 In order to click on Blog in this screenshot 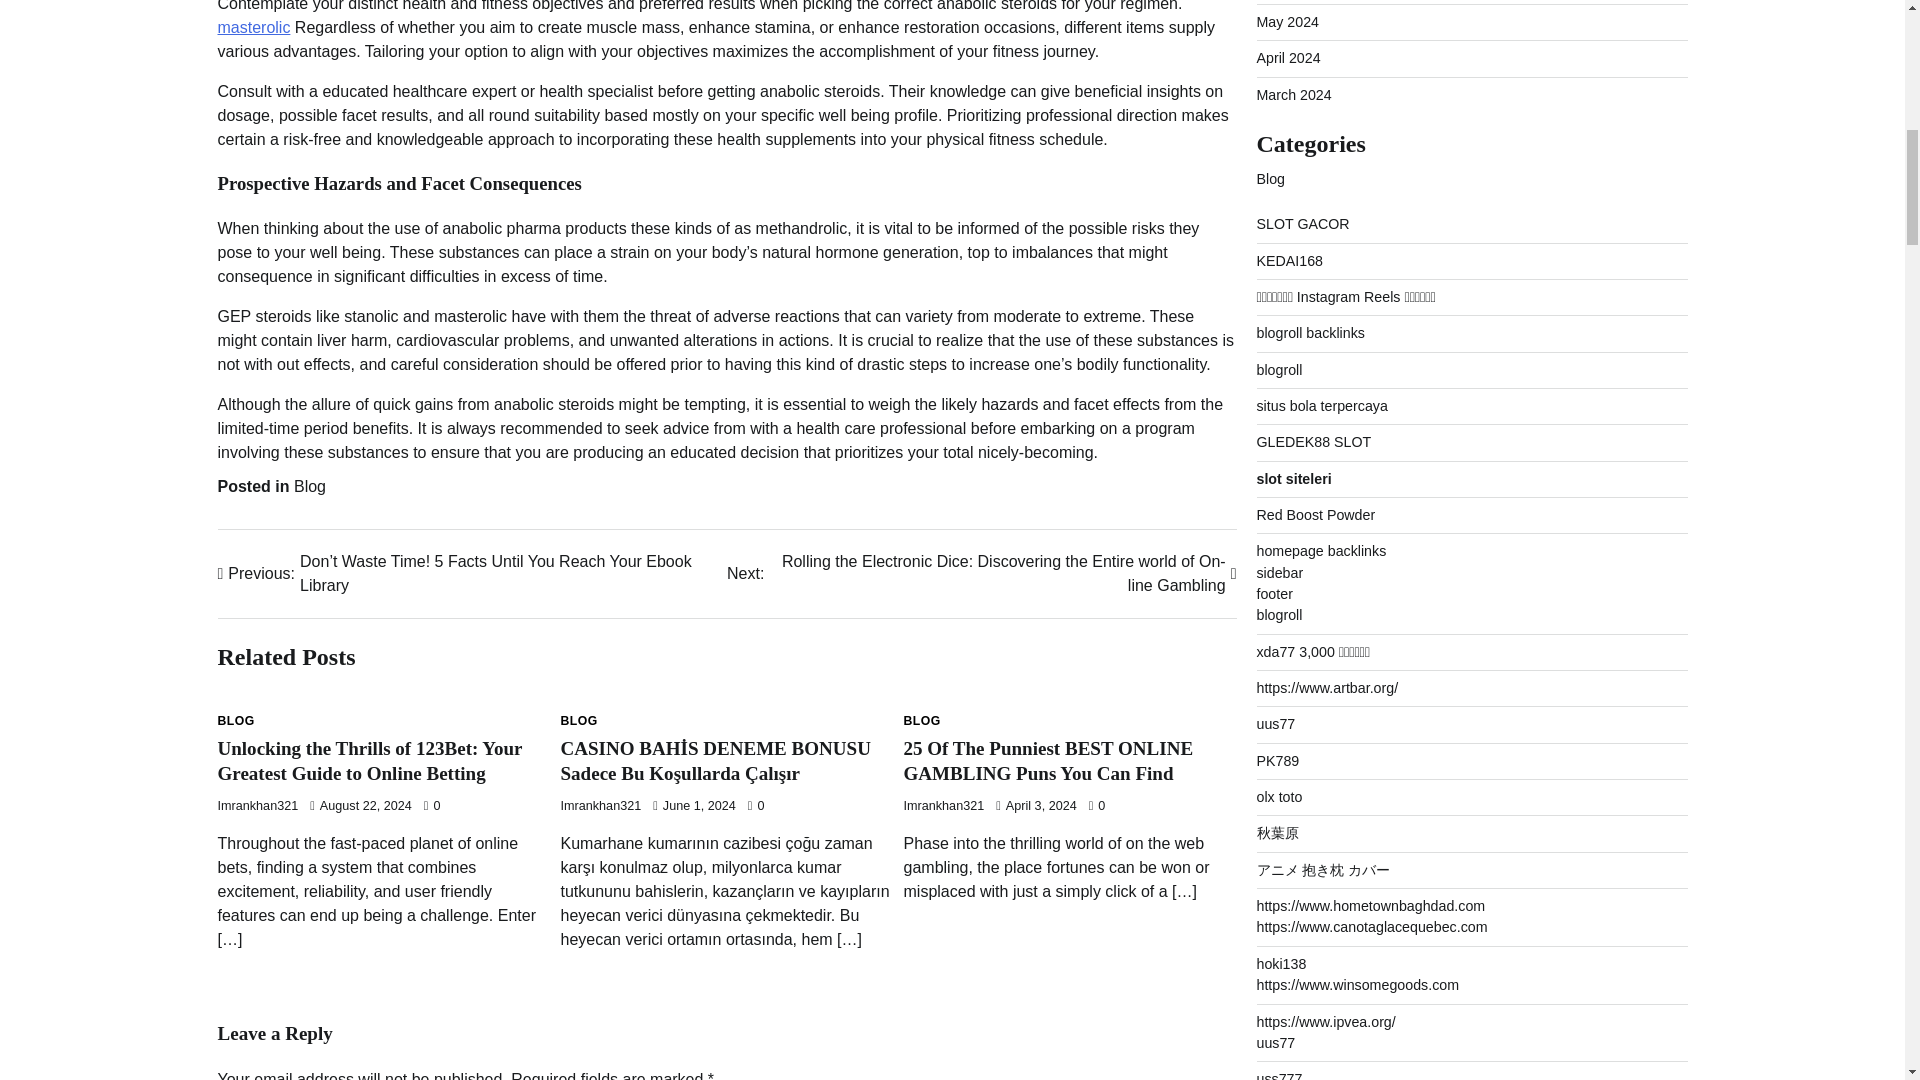, I will do `click(310, 486)`.